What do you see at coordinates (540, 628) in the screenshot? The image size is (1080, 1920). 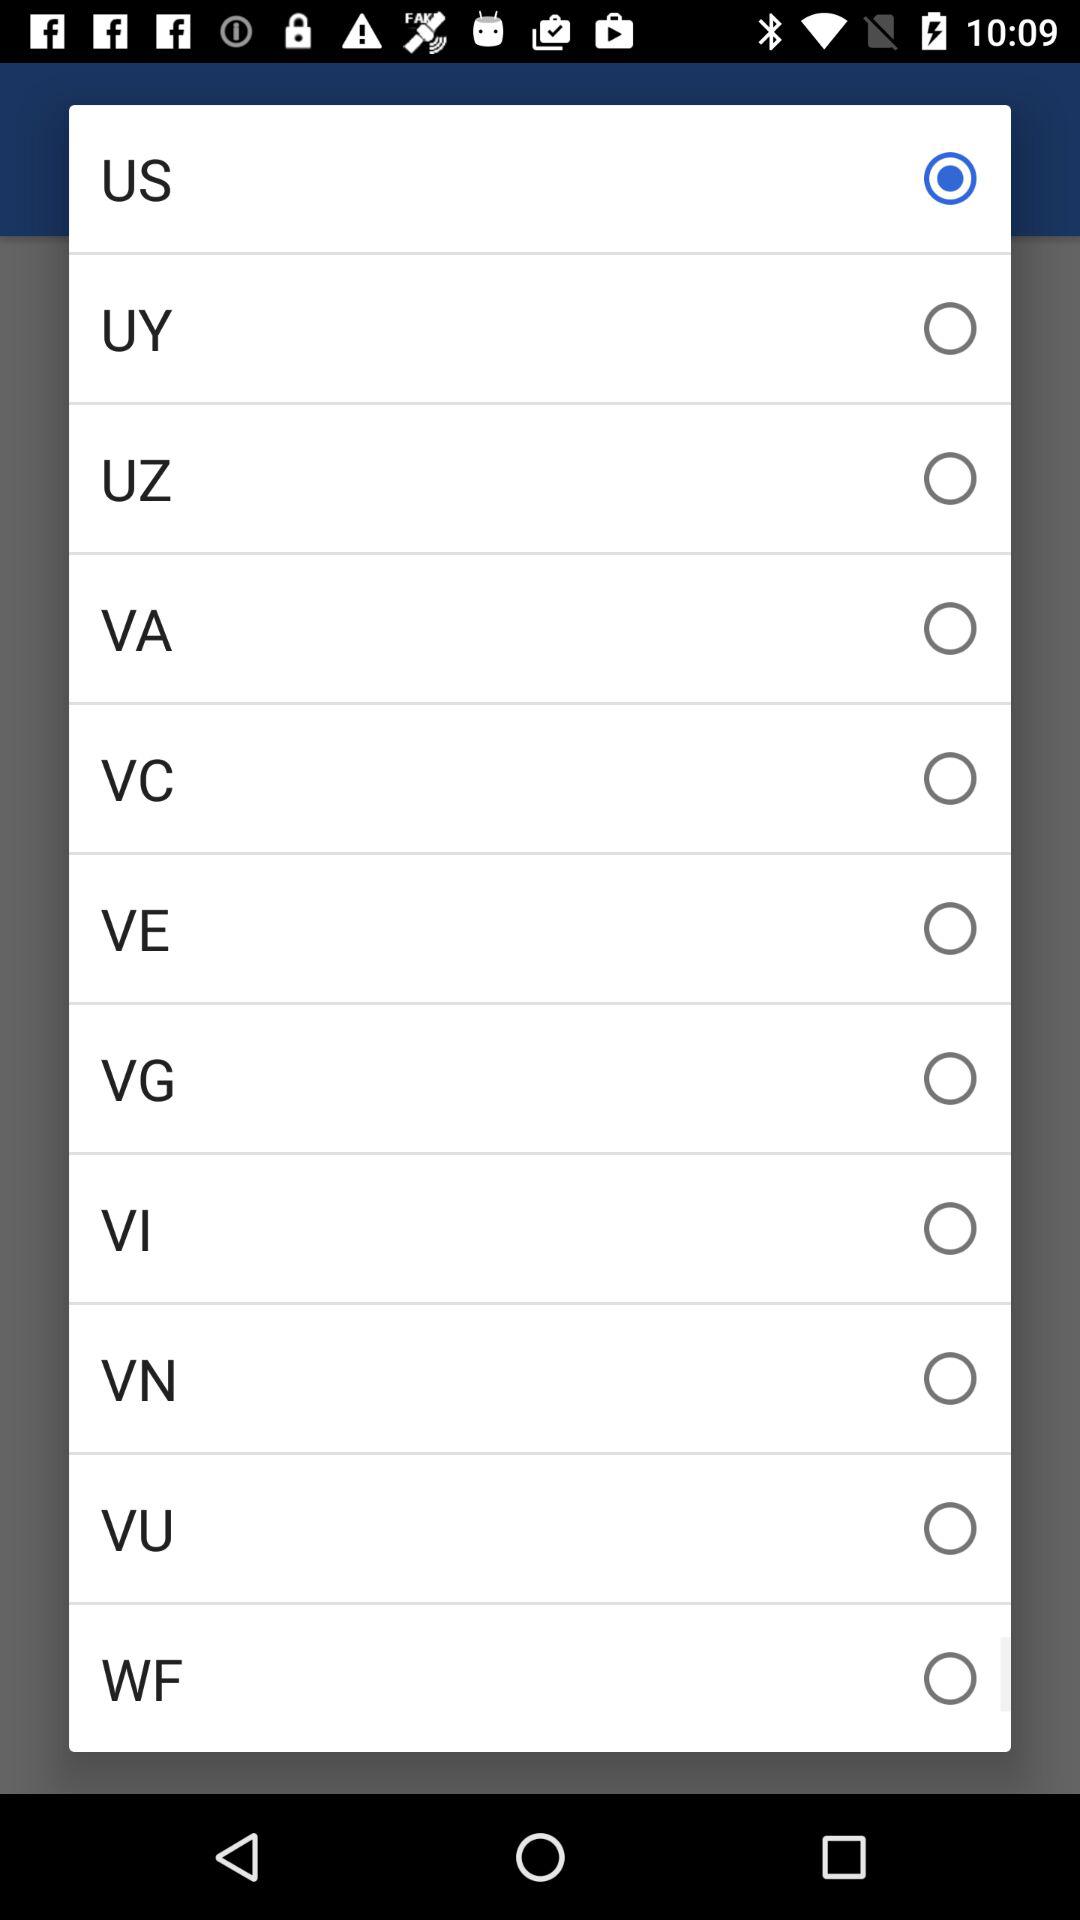 I see `select item above the vc item` at bounding box center [540, 628].